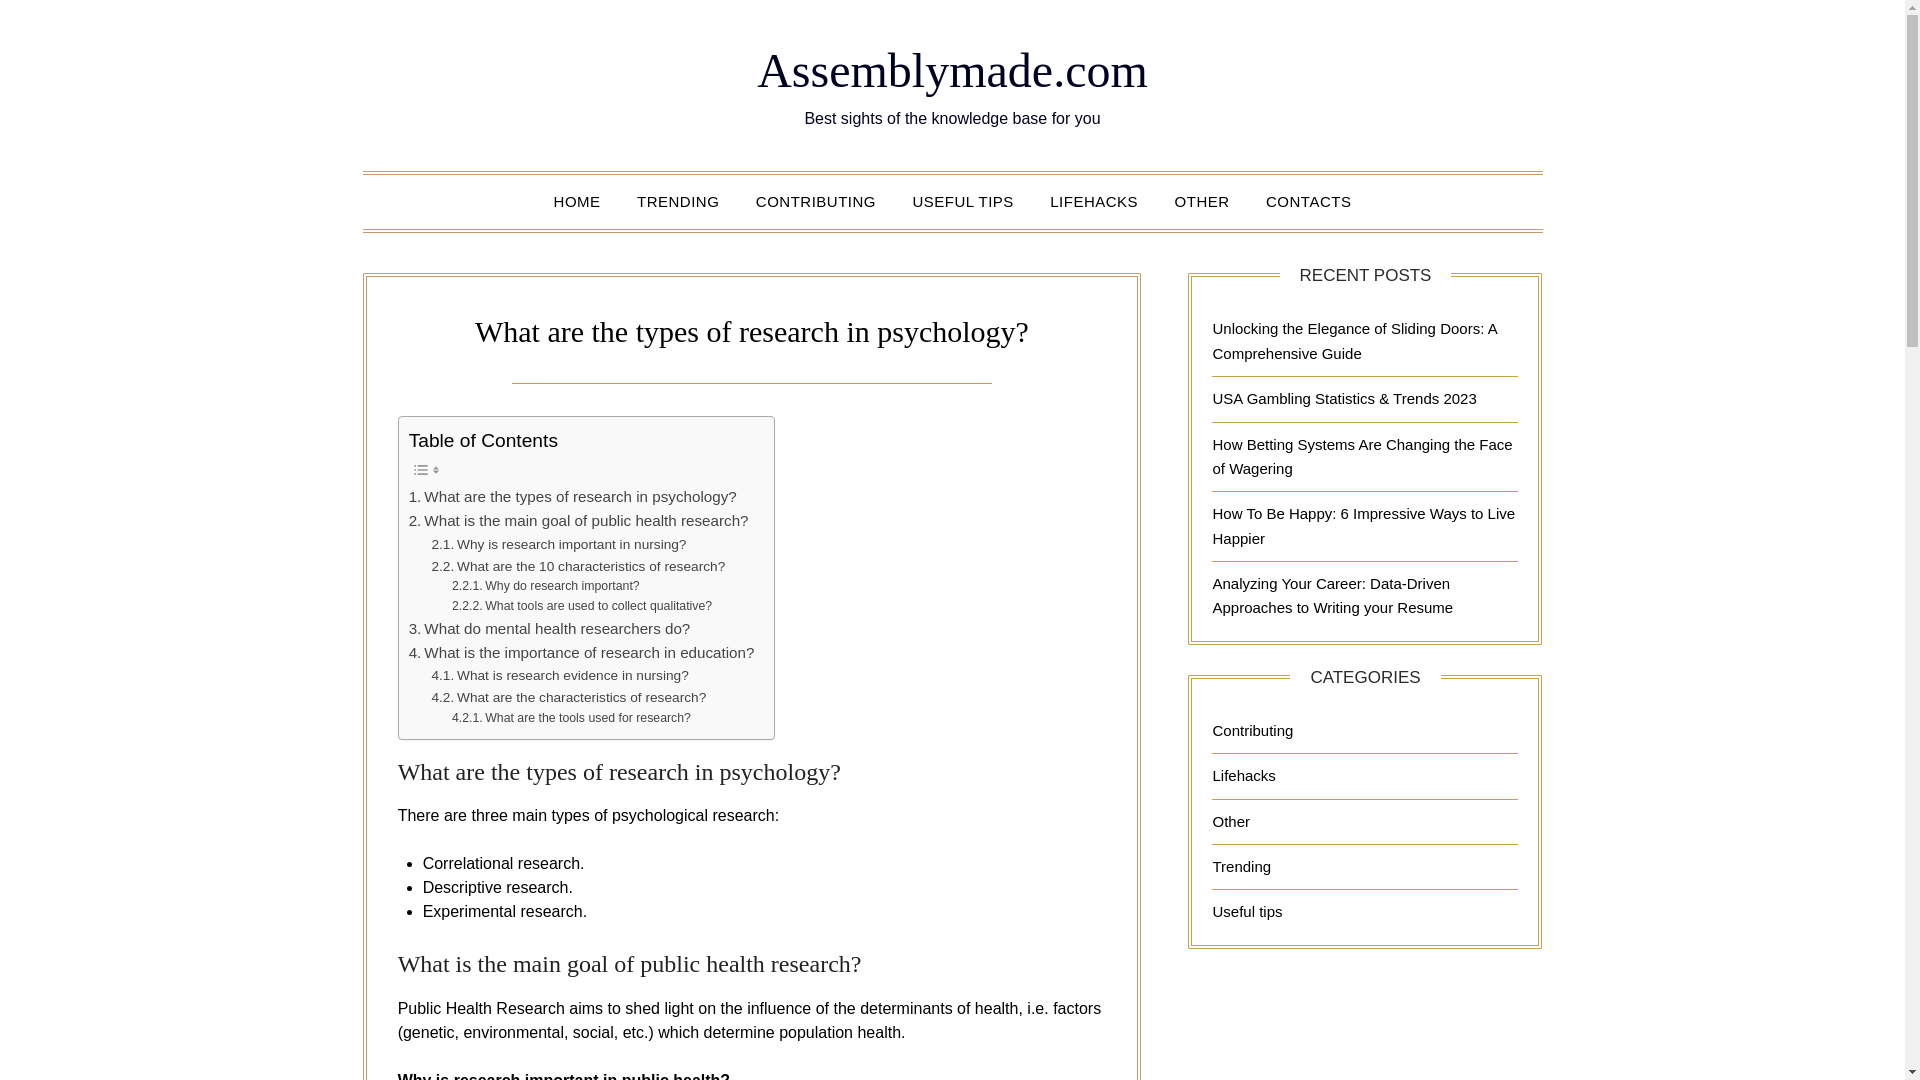 Image resolution: width=1920 pixels, height=1080 pixels. I want to click on What are the 10 characteristics of research?, so click(578, 566).